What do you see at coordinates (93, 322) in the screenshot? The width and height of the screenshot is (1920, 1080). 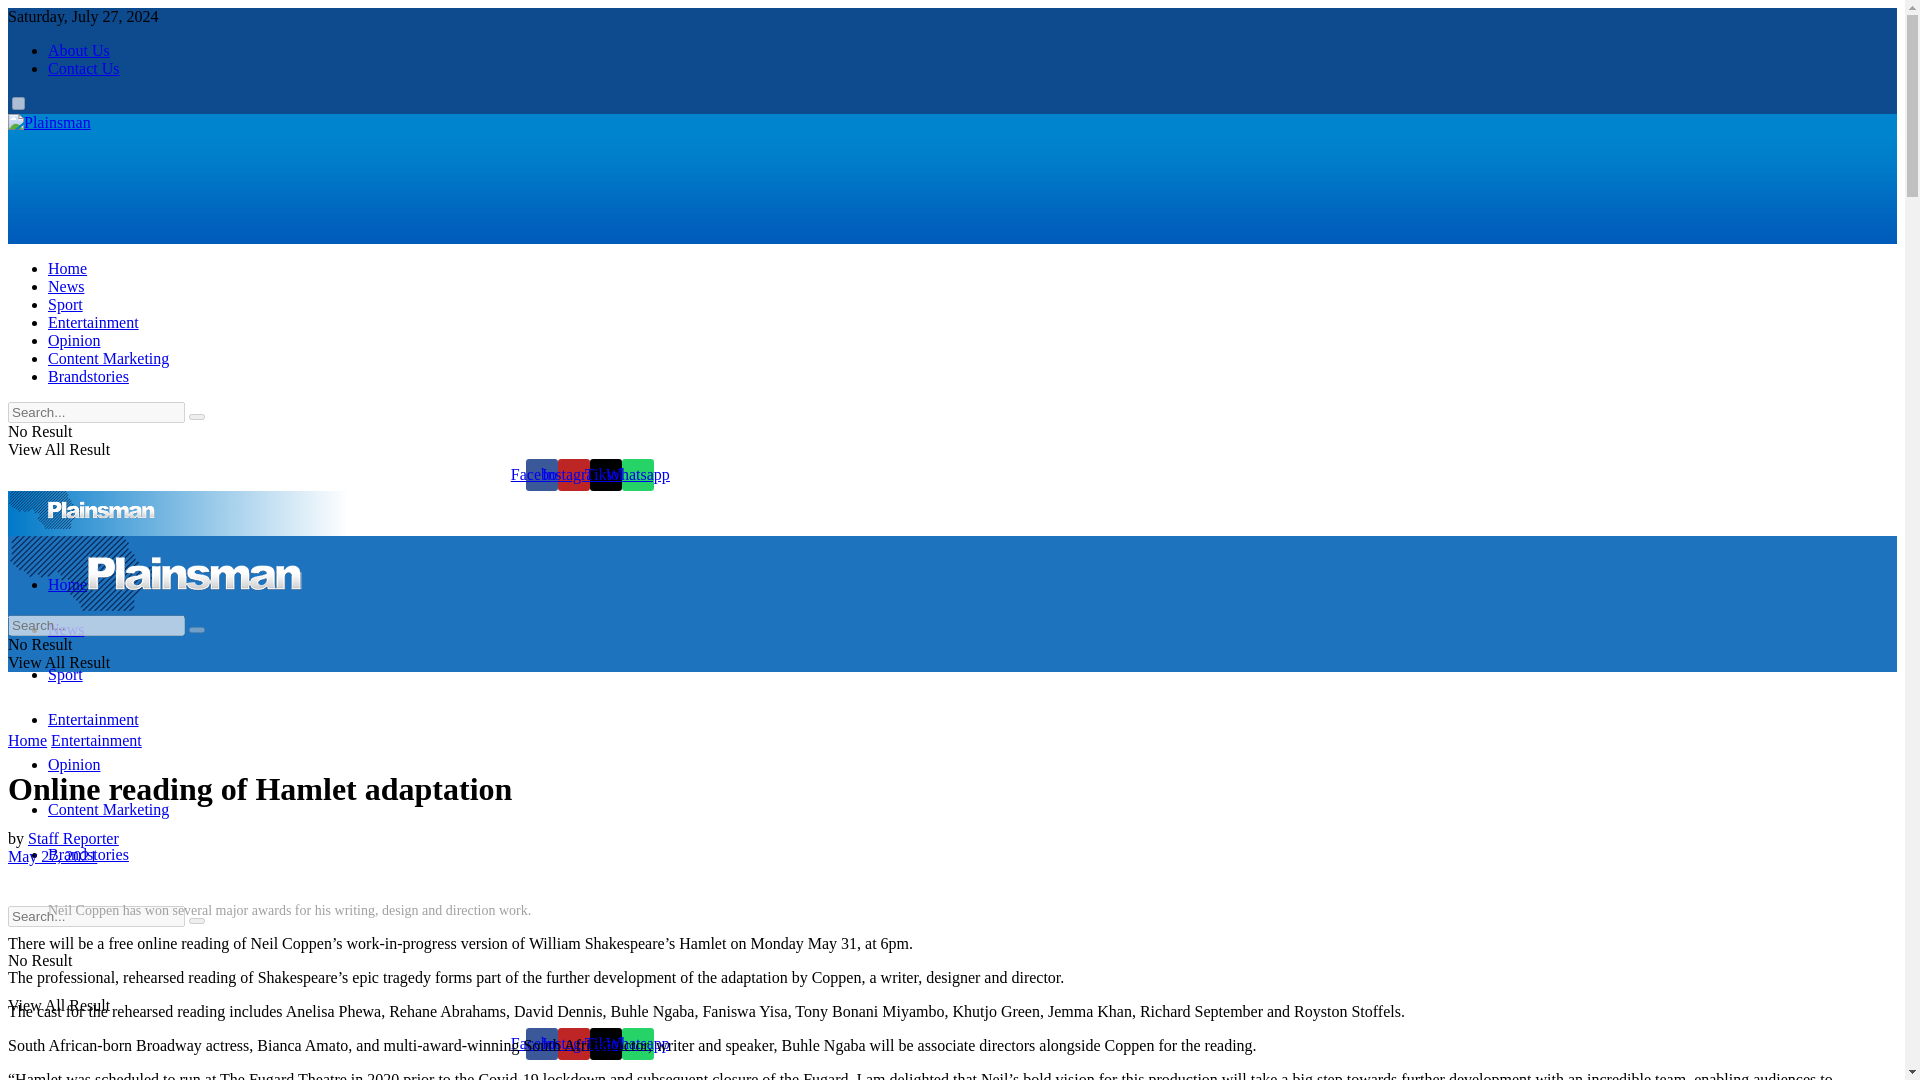 I see `Entertainment` at bounding box center [93, 322].